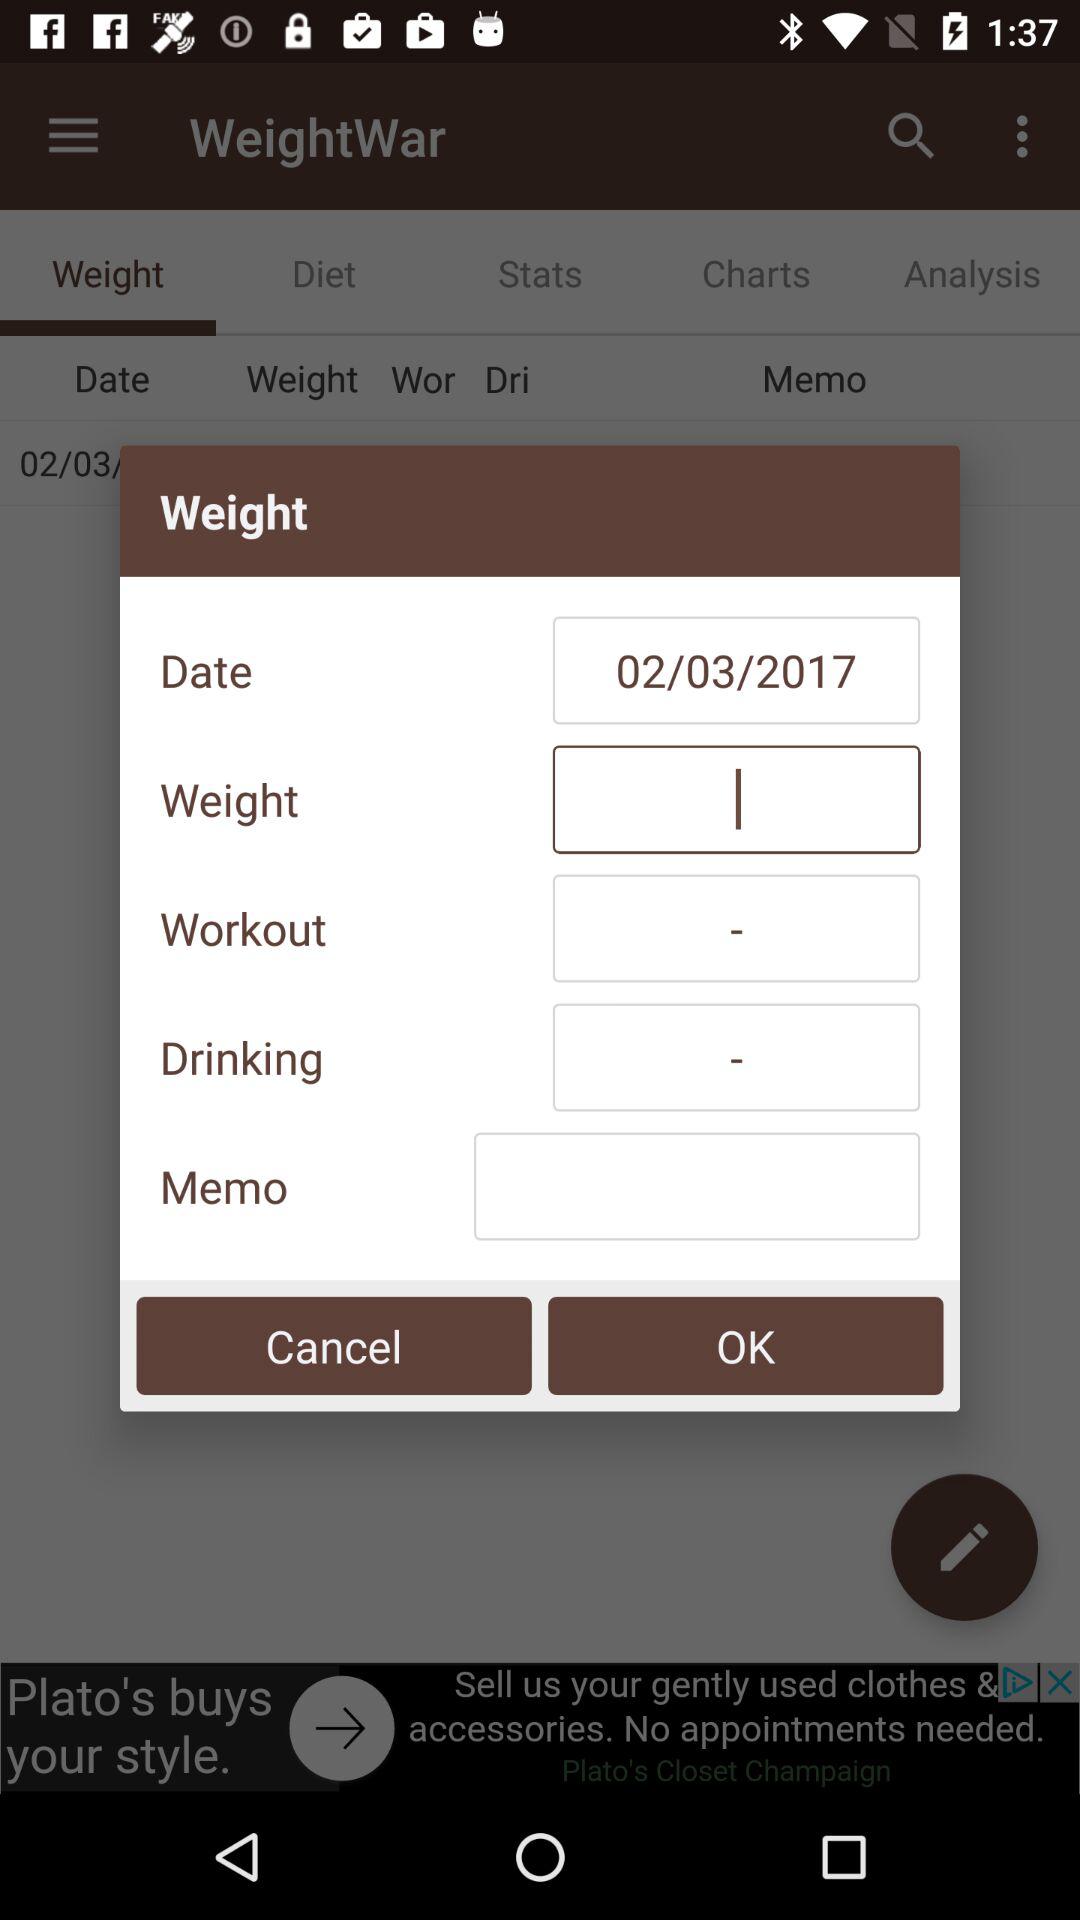 This screenshot has height=1920, width=1080. I want to click on tap icon to the right of weight, so click(736, 799).